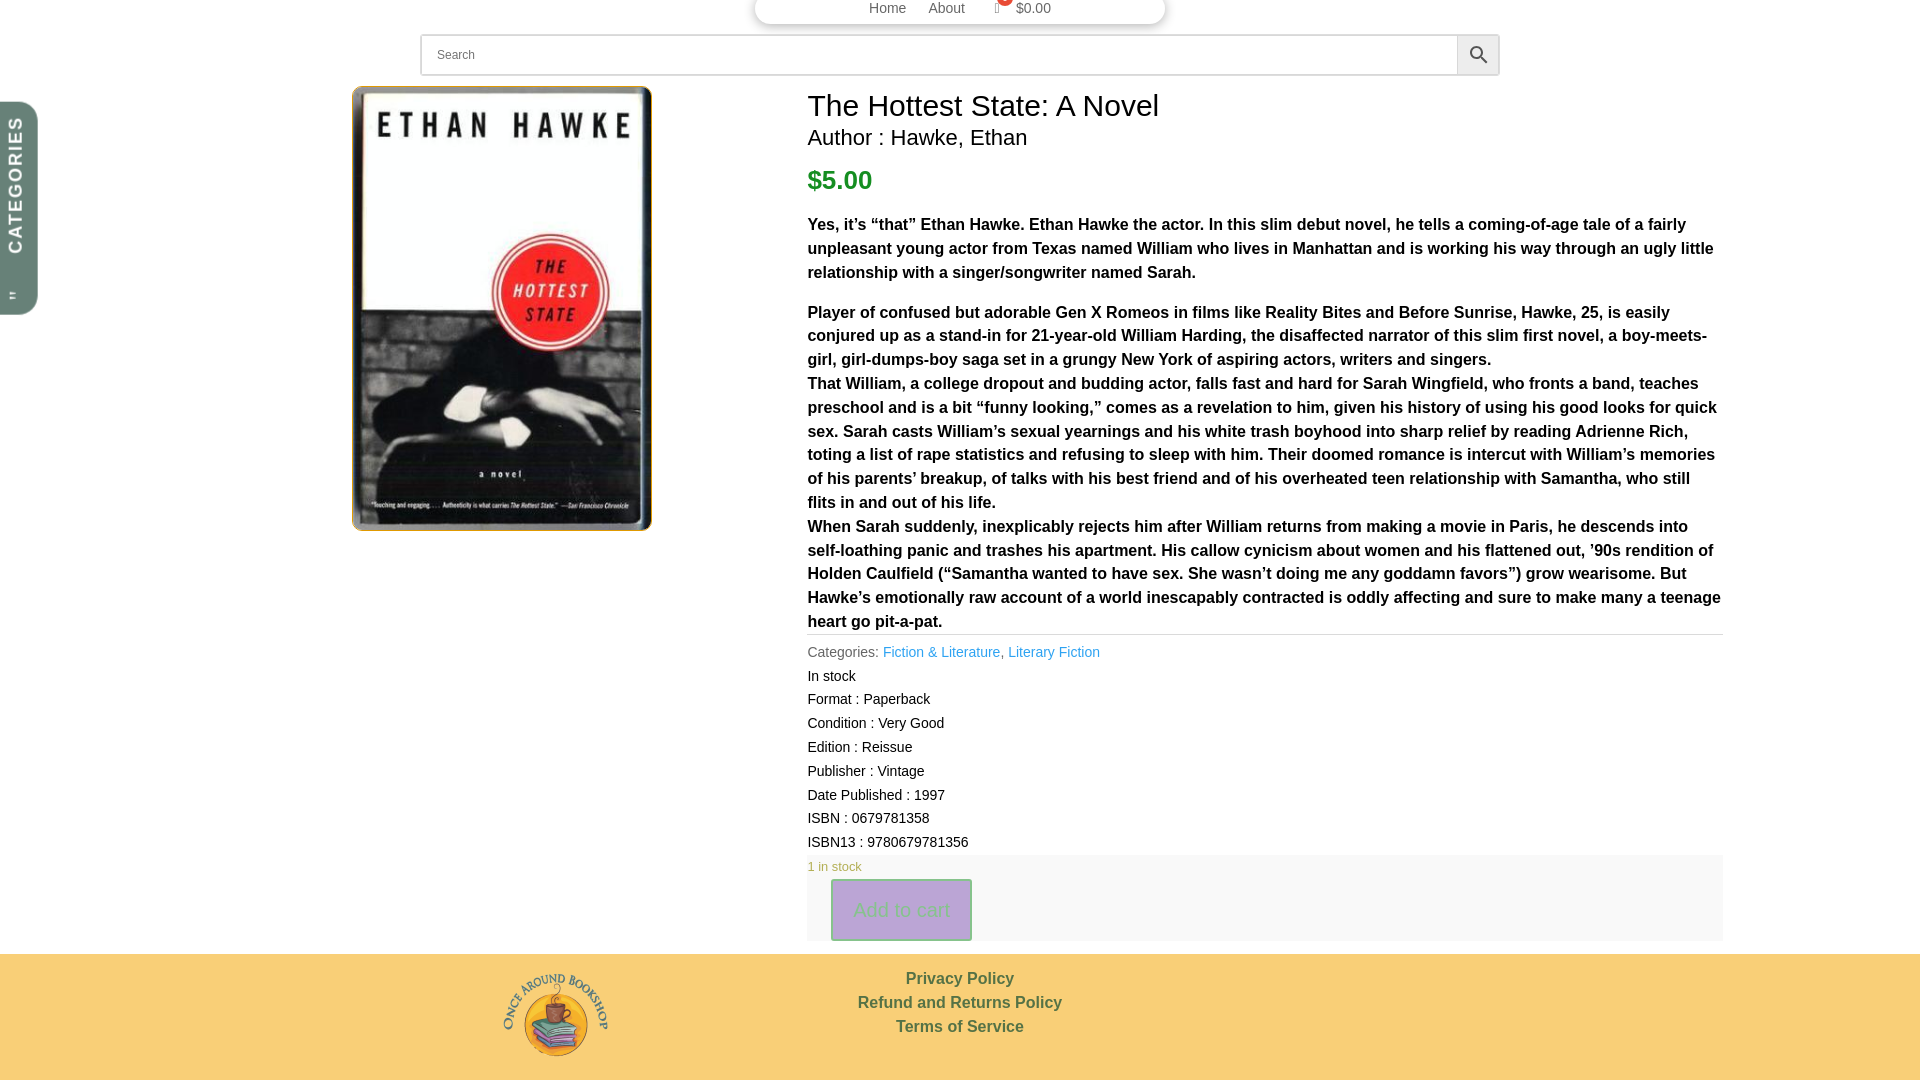 This screenshot has height=1080, width=1920. I want to click on Home, so click(888, 12).